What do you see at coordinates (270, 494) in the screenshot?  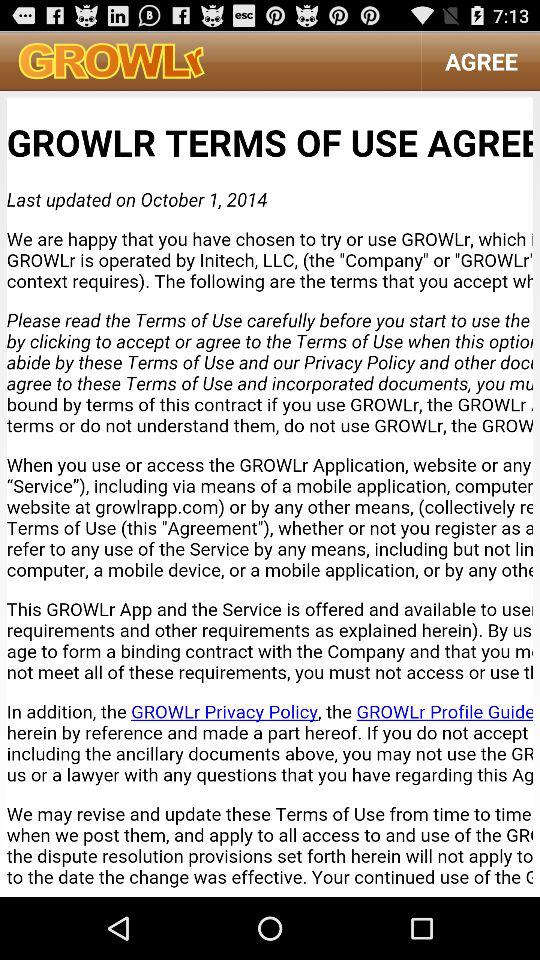 I see `phargrap selection` at bounding box center [270, 494].